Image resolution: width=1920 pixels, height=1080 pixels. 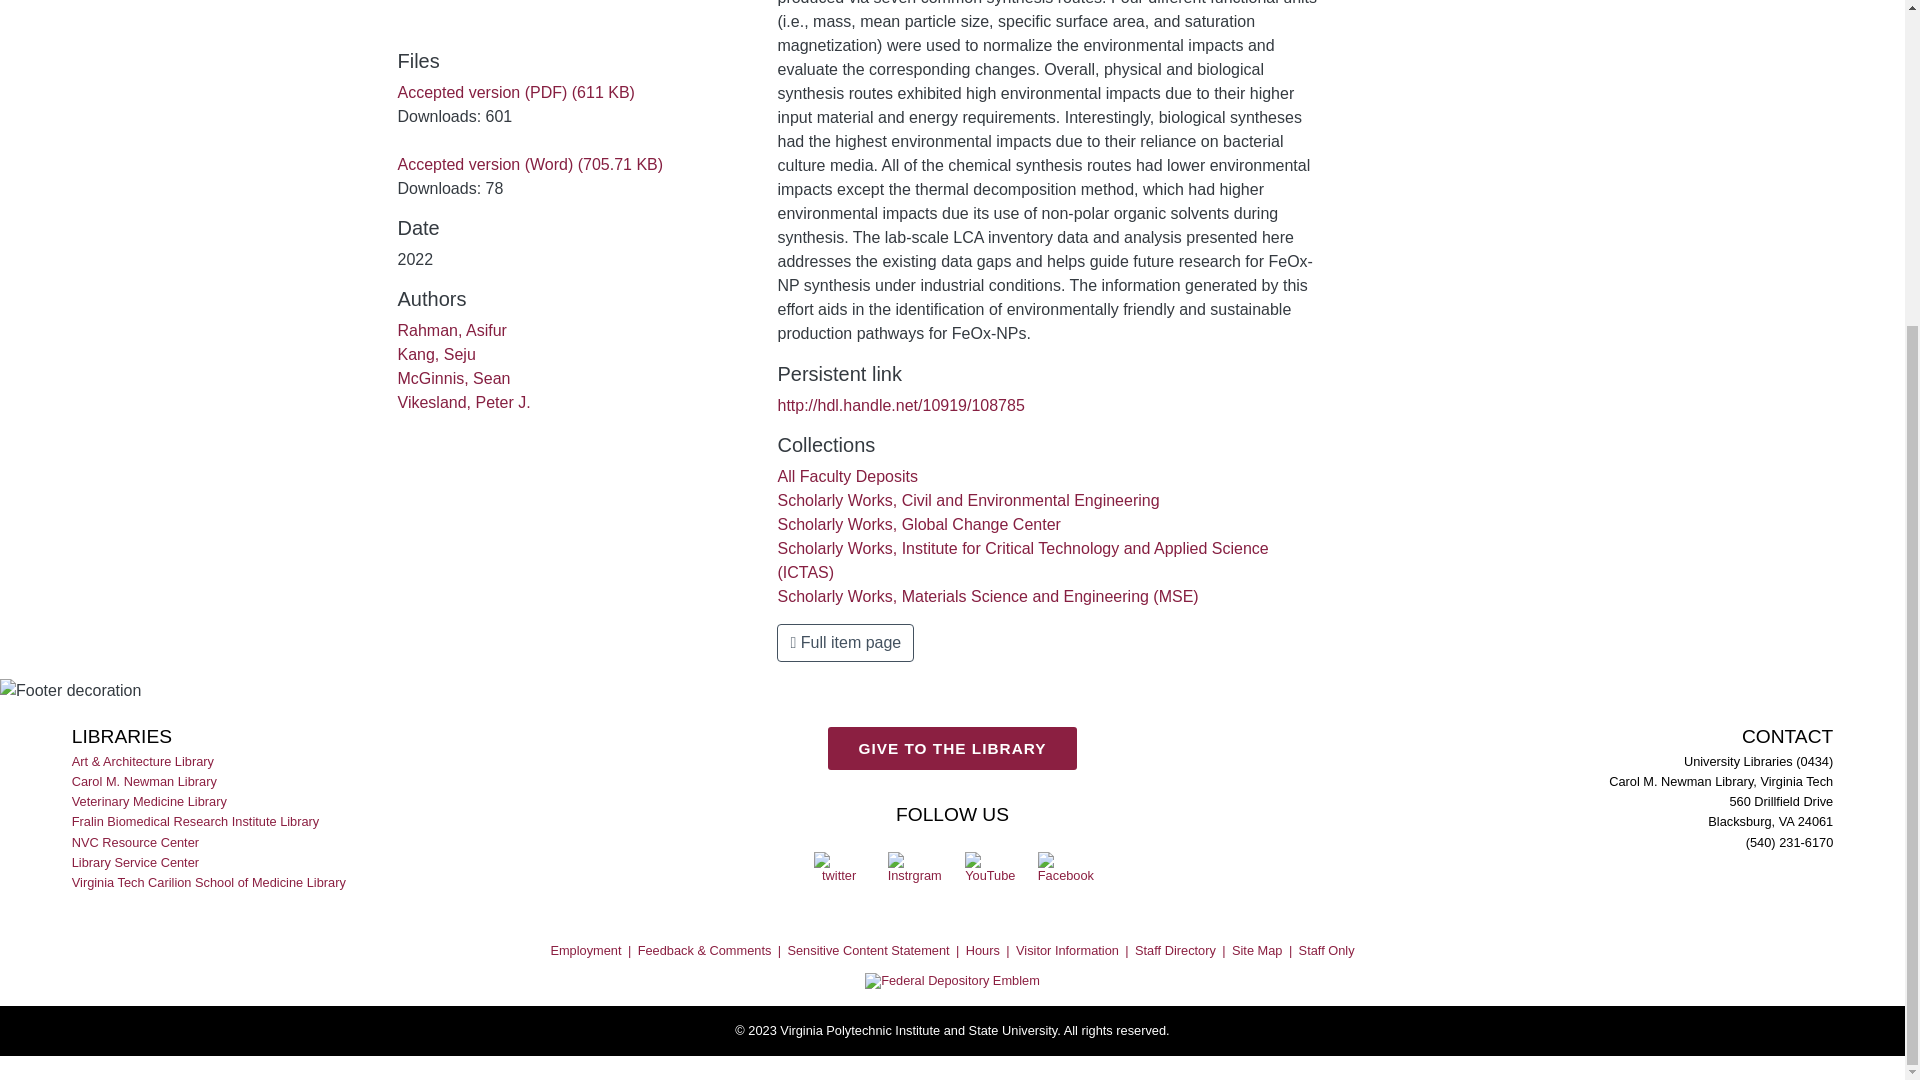 What do you see at coordinates (968, 500) in the screenshot?
I see `Scholarly Works, Civil and Environmental Engineering` at bounding box center [968, 500].